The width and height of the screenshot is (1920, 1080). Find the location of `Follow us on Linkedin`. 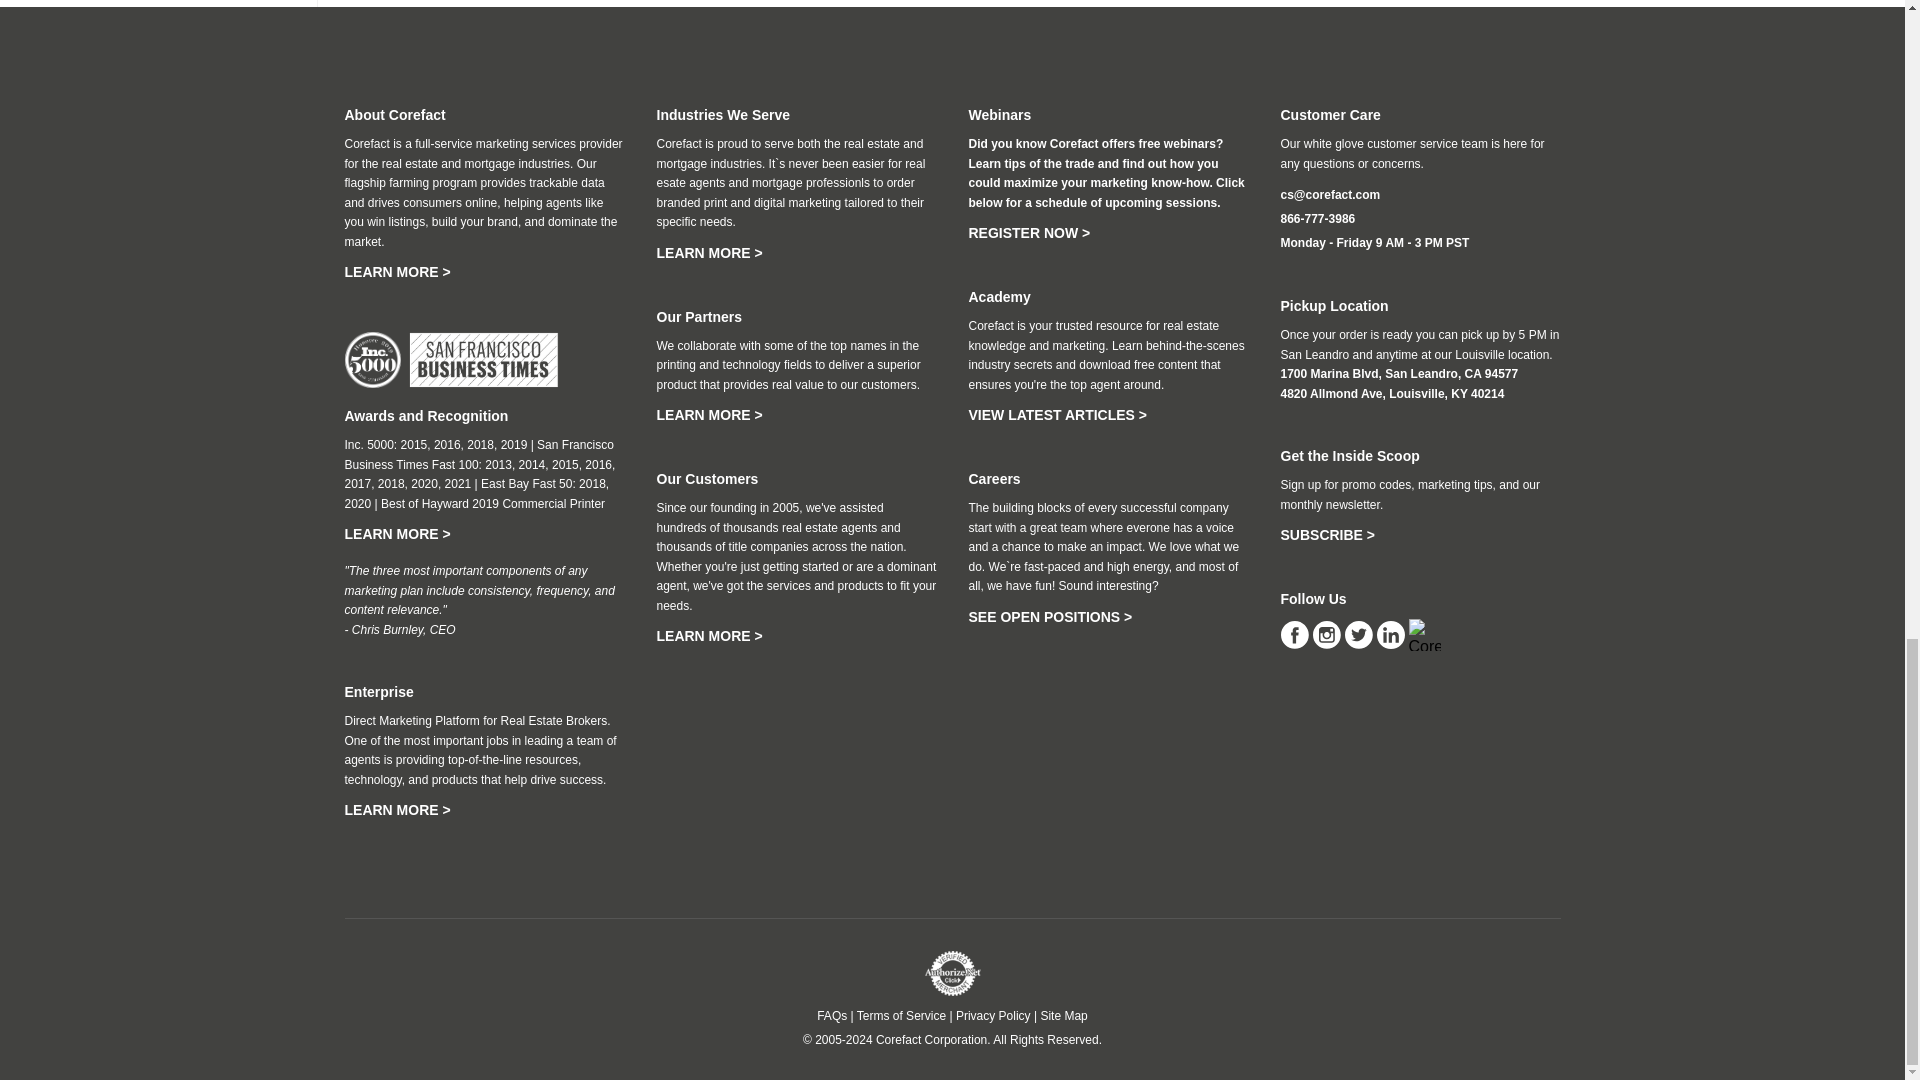

Follow us on Linkedin is located at coordinates (1392, 634).